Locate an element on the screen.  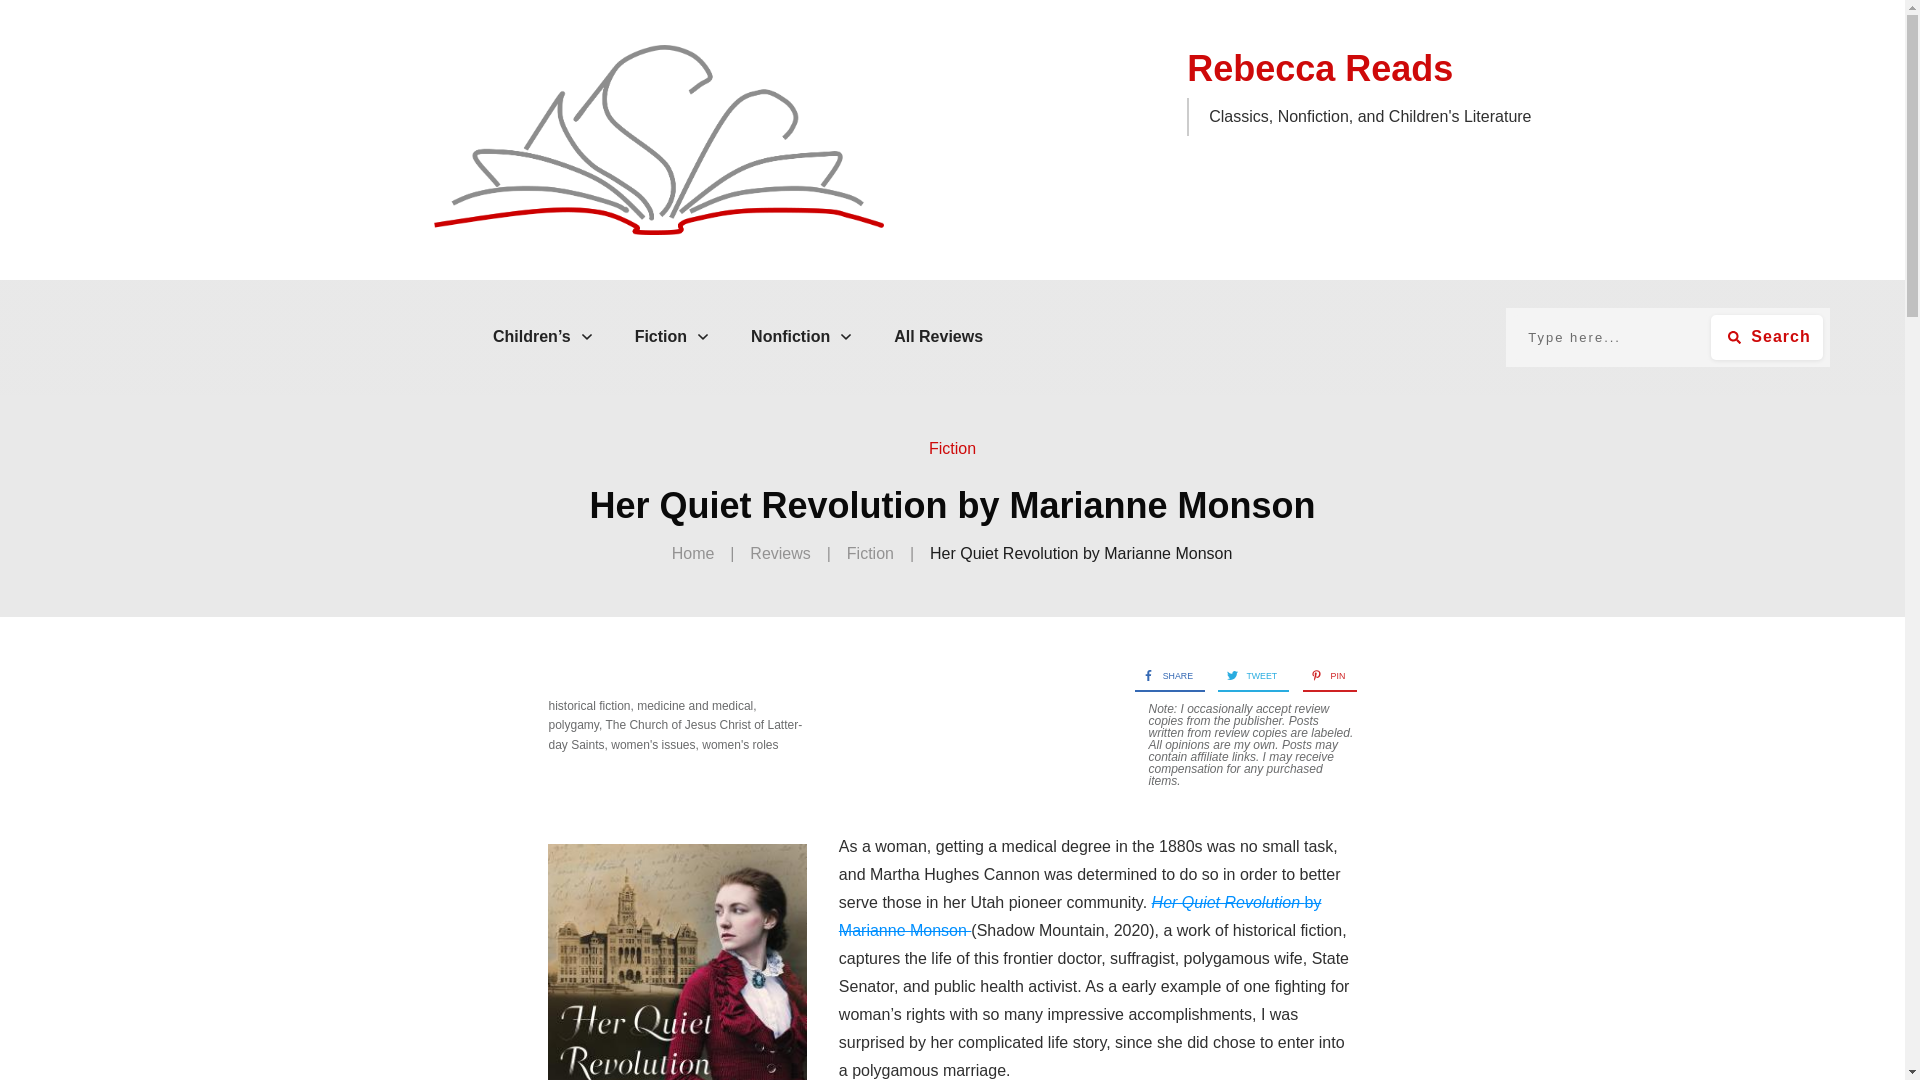
polygamy is located at coordinates (572, 725).